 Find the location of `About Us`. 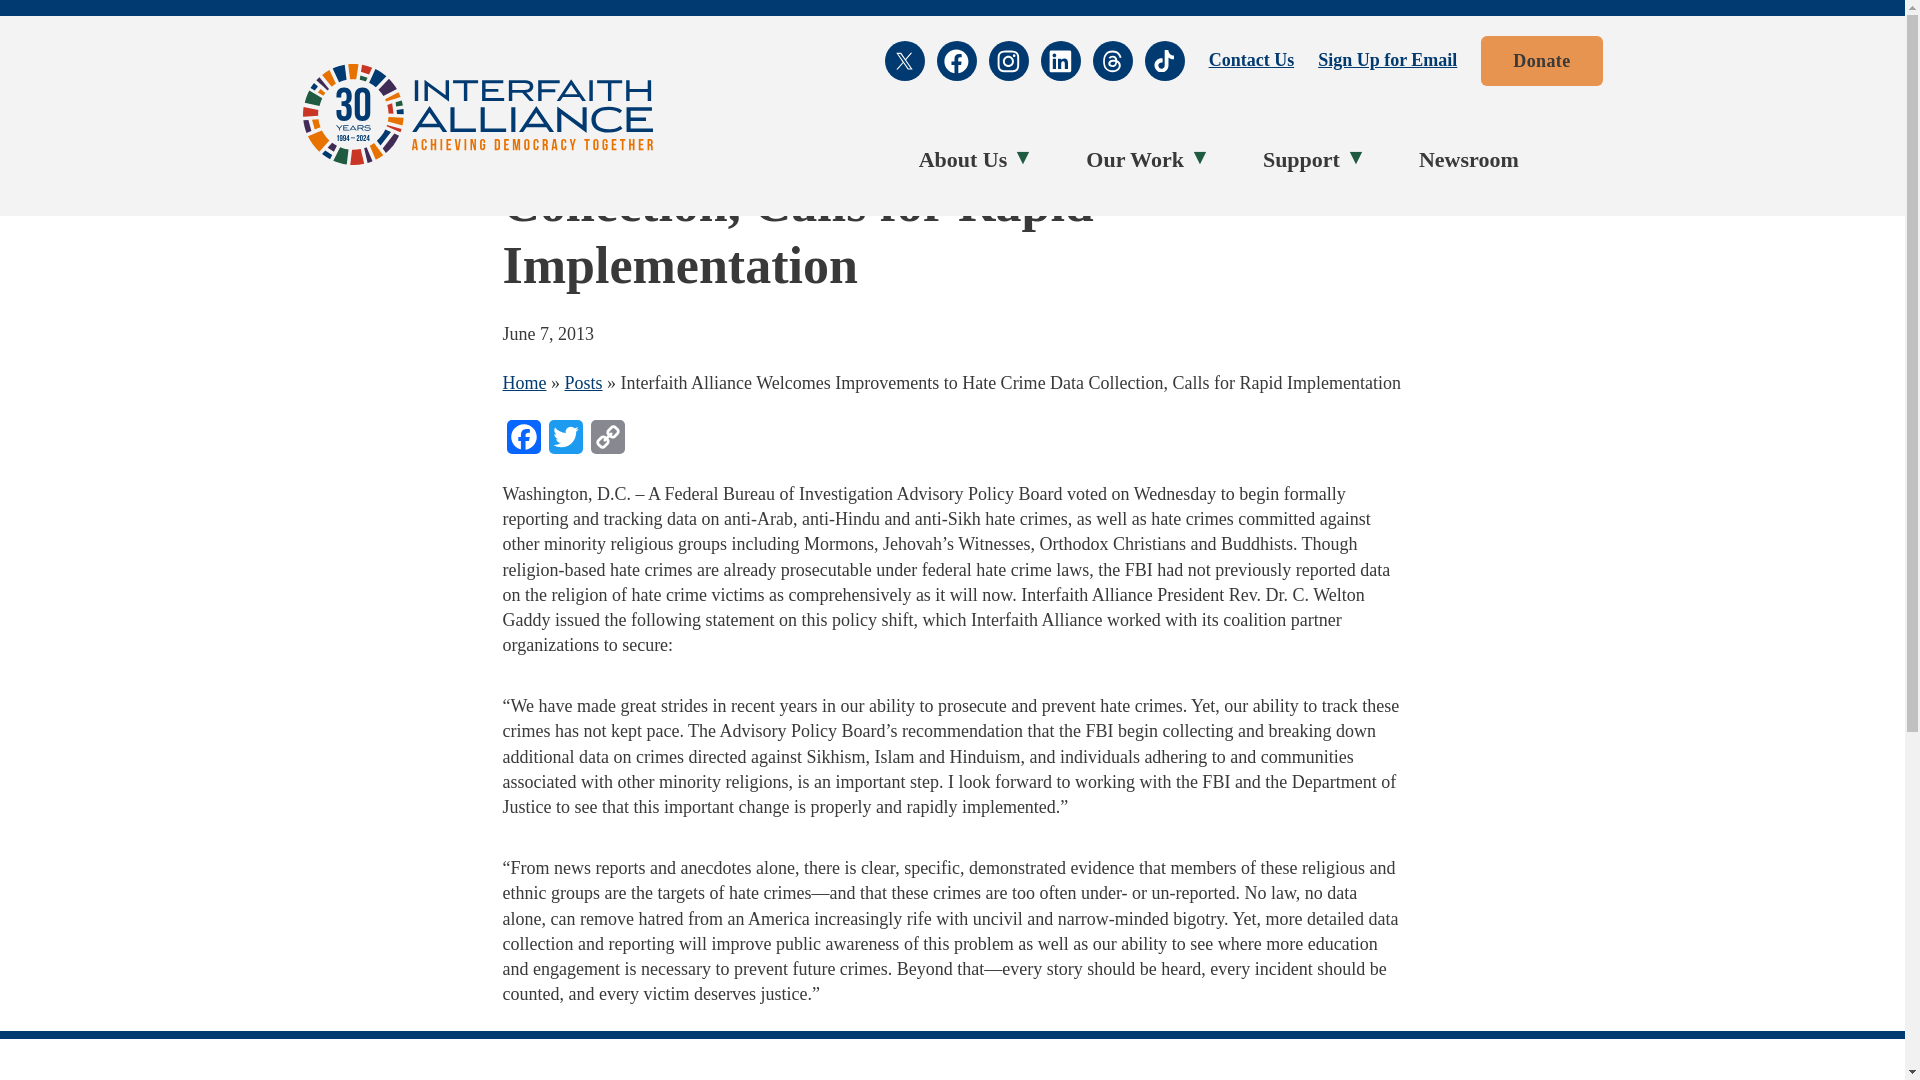

About Us is located at coordinates (968, 160).